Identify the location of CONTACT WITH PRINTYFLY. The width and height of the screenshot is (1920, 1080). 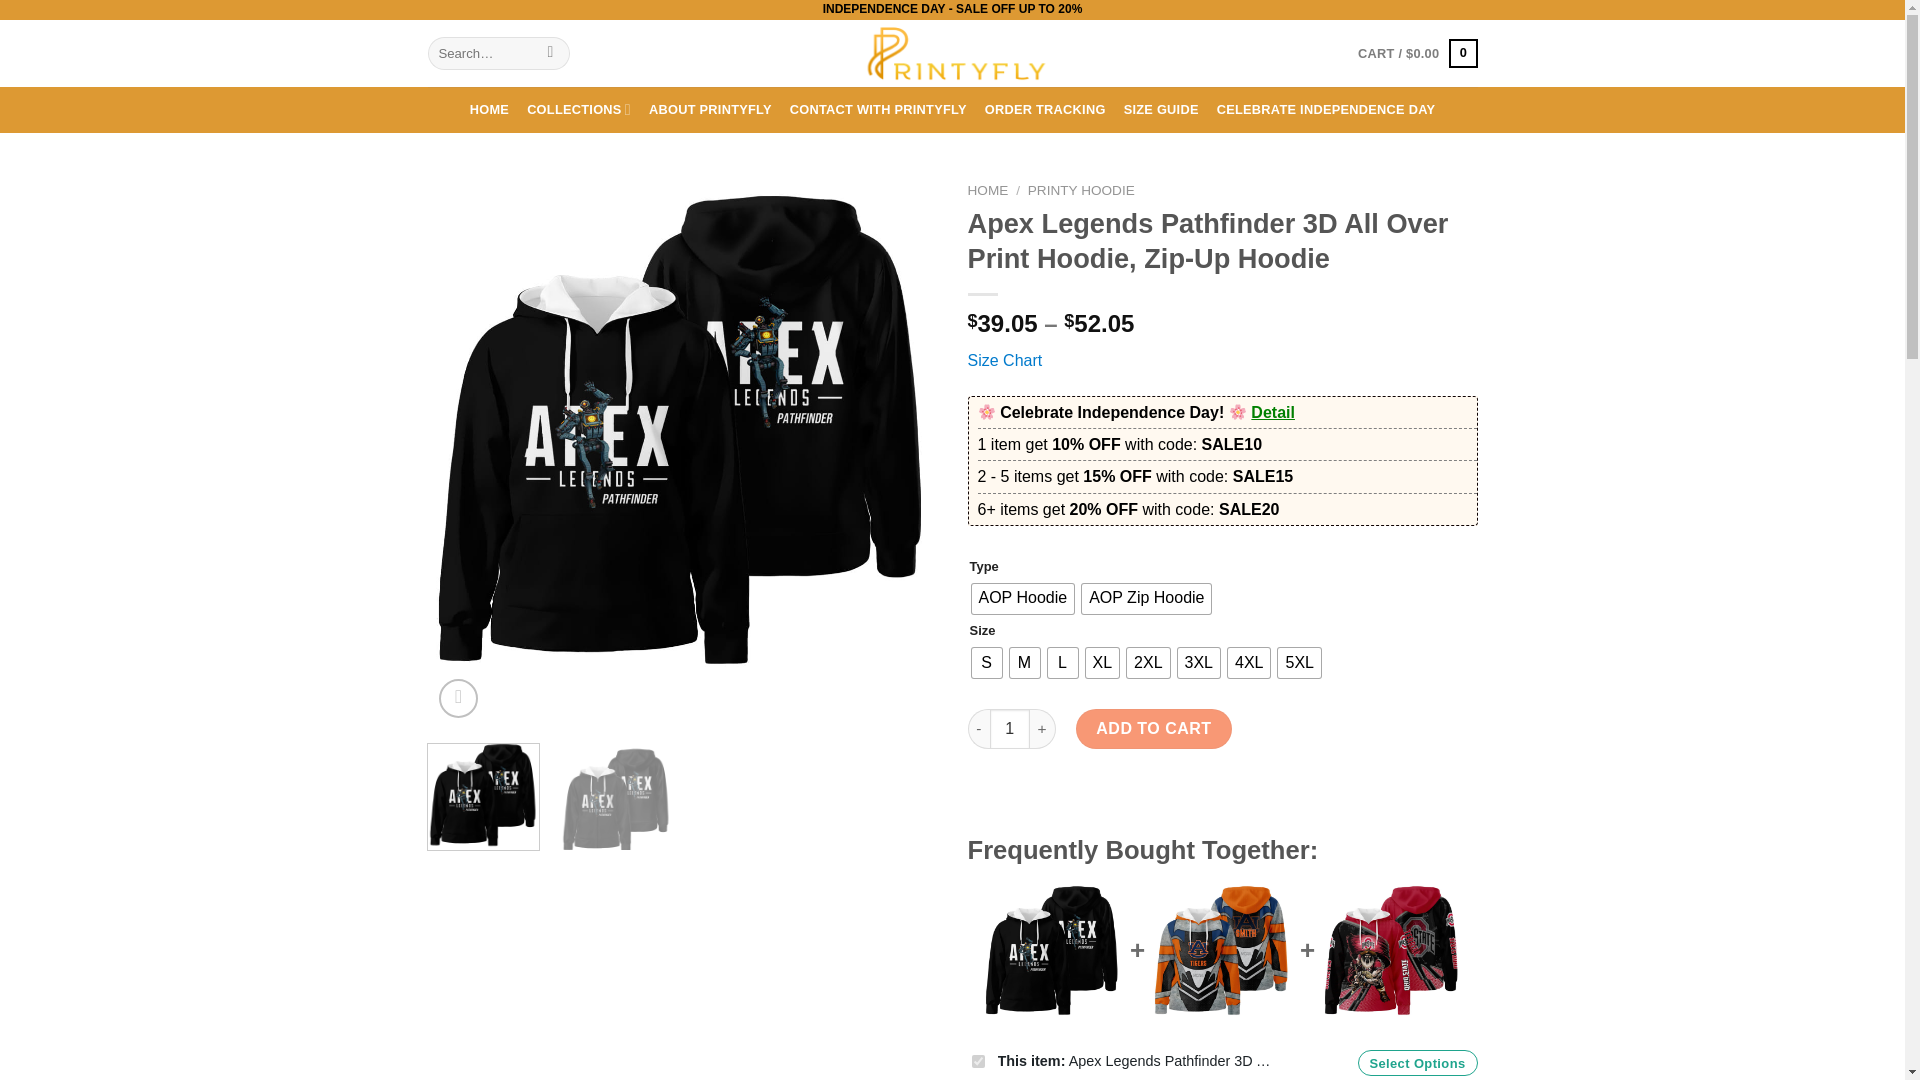
(878, 110).